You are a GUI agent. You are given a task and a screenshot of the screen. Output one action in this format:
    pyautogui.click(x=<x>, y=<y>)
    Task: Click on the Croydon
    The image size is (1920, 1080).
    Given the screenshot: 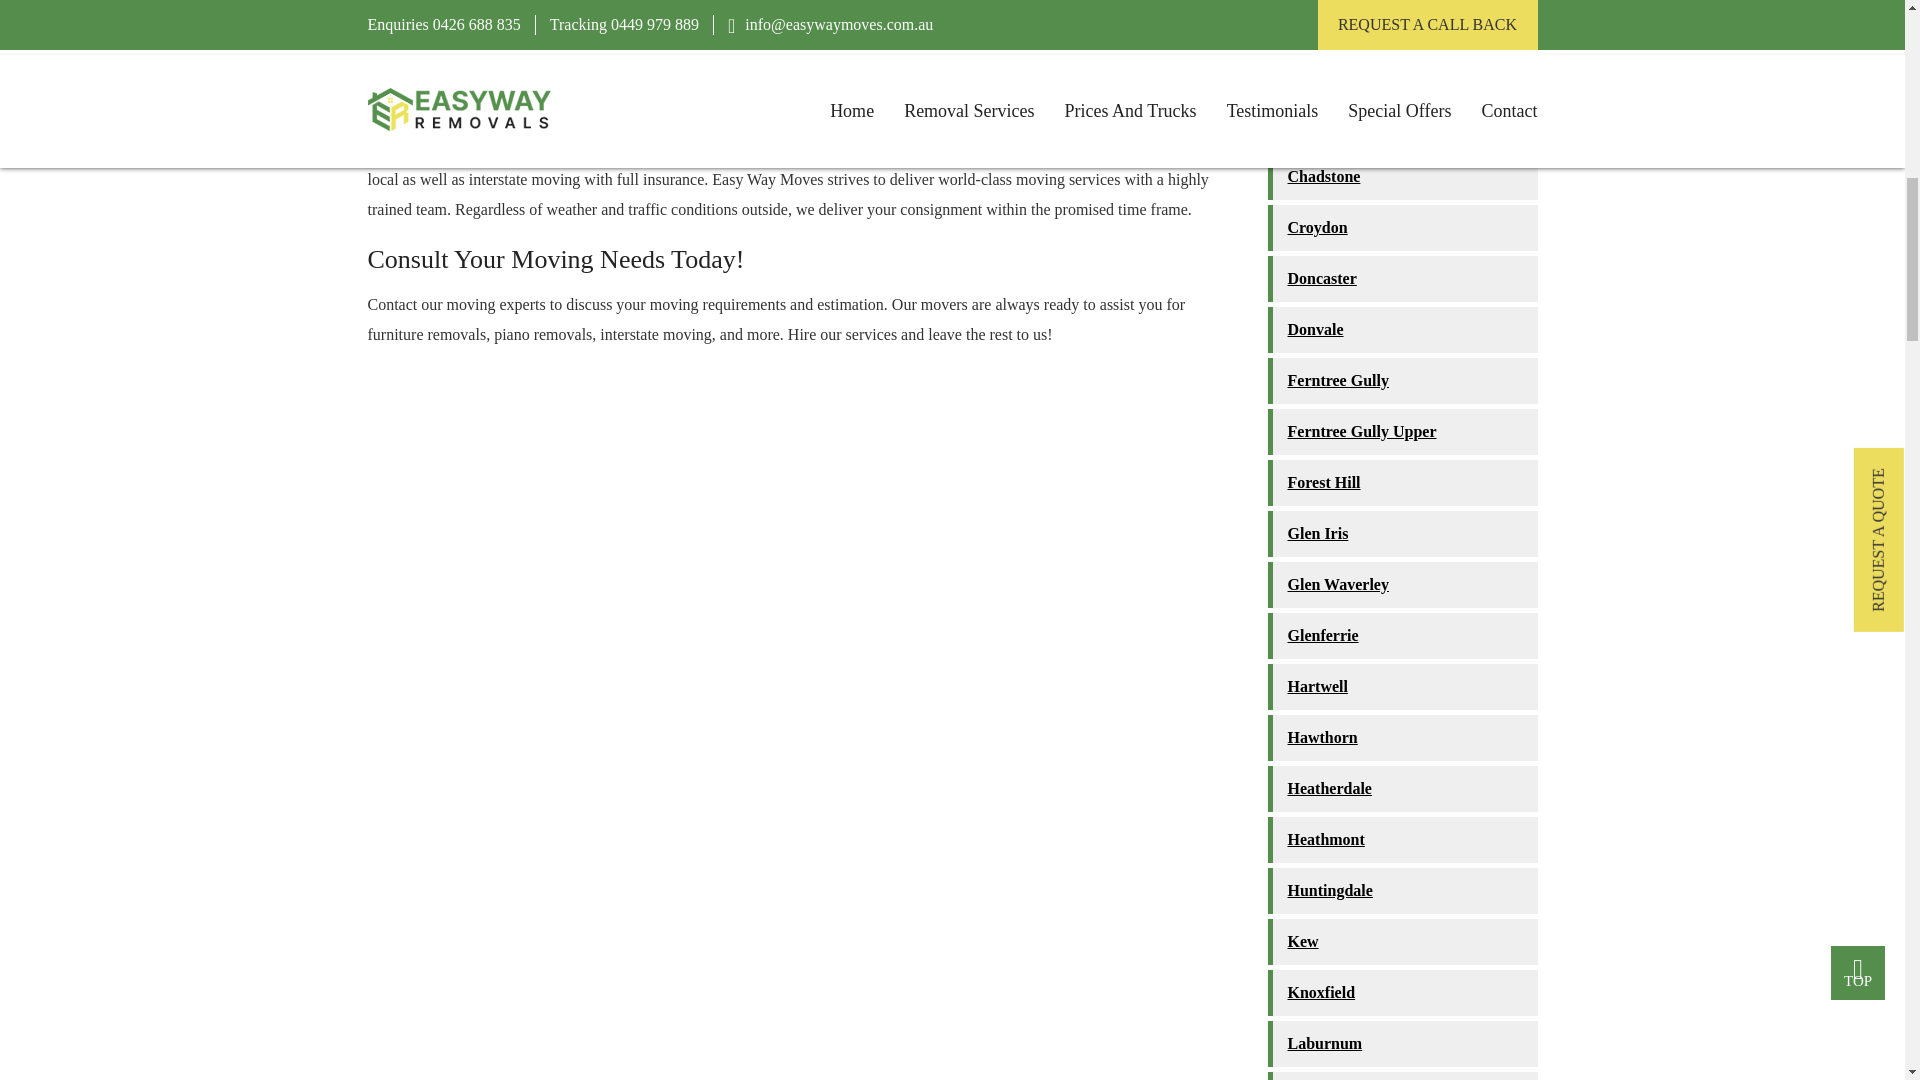 What is the action you would take?
    pyautogui.click(x=1402, y=228)
    